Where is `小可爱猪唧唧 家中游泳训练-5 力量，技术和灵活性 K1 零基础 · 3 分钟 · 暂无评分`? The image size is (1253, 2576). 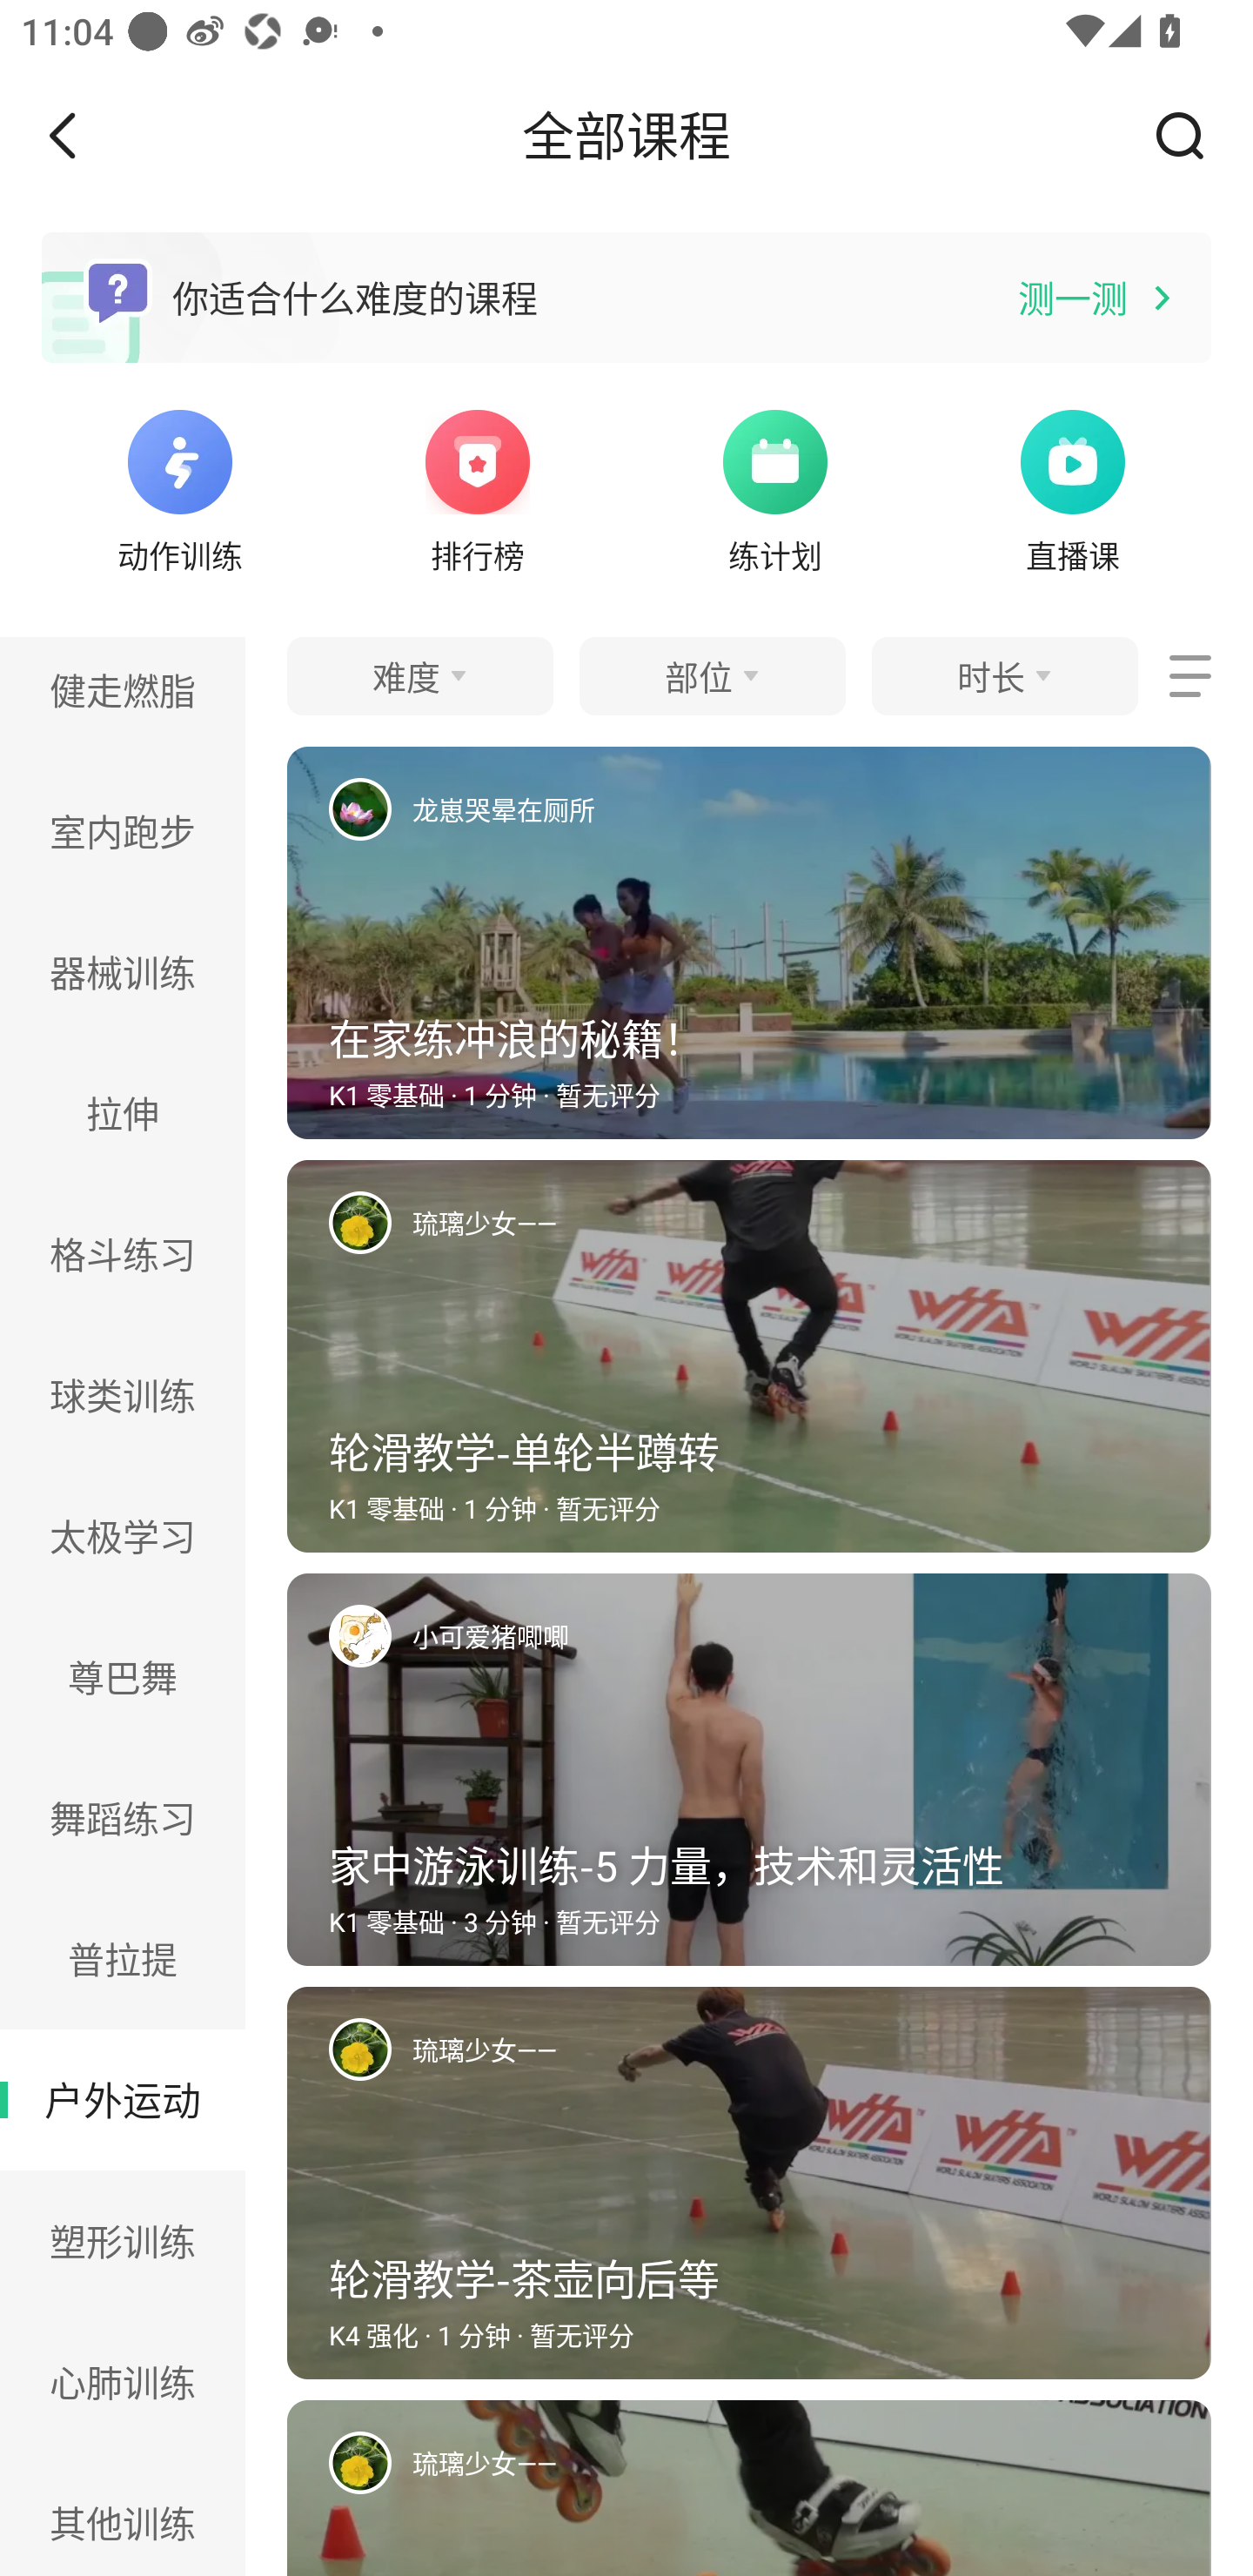
小可爱猪唧唧 家中游泳训练-5 力量，技术和灵活性 K1 零基础 · 3 分钟 · 暂无评分 is located at coordinates (749, 1780).